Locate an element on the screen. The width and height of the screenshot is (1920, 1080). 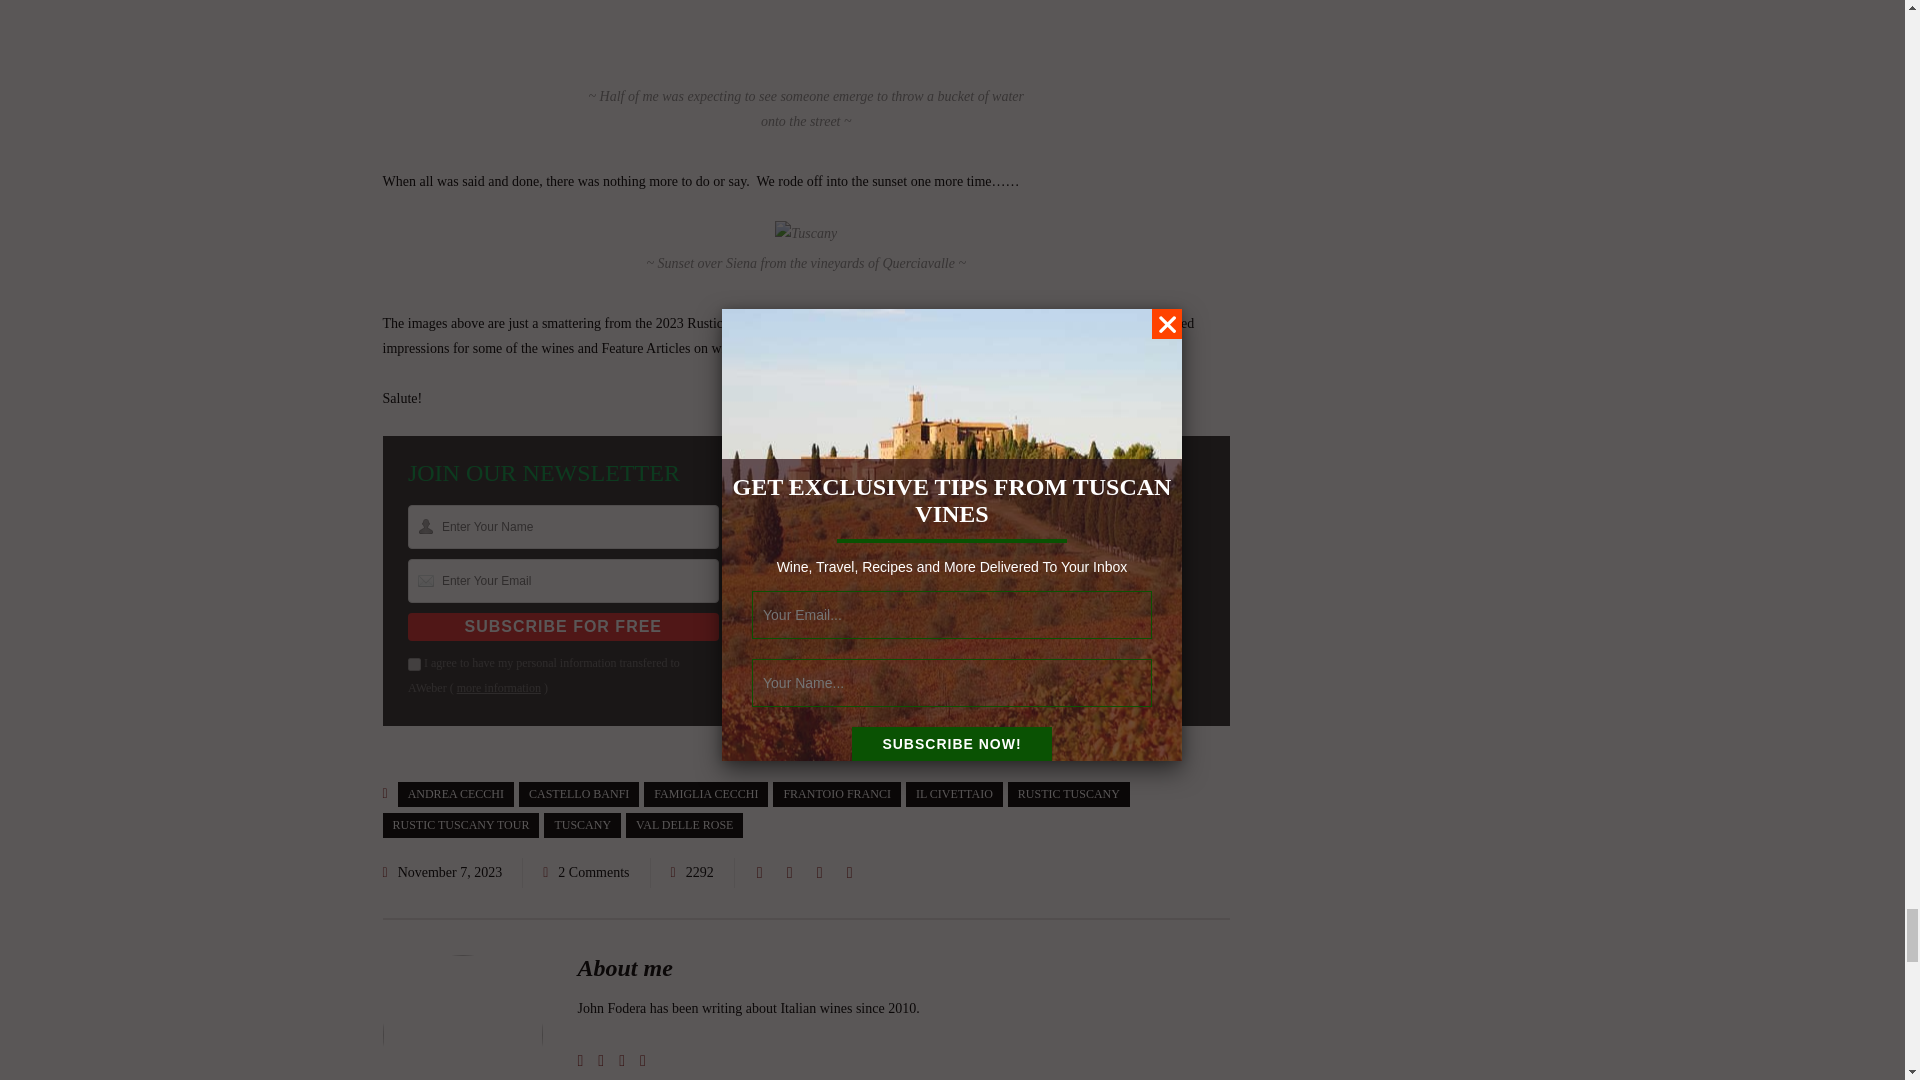
Post comments is located at coordinates (586, 872).